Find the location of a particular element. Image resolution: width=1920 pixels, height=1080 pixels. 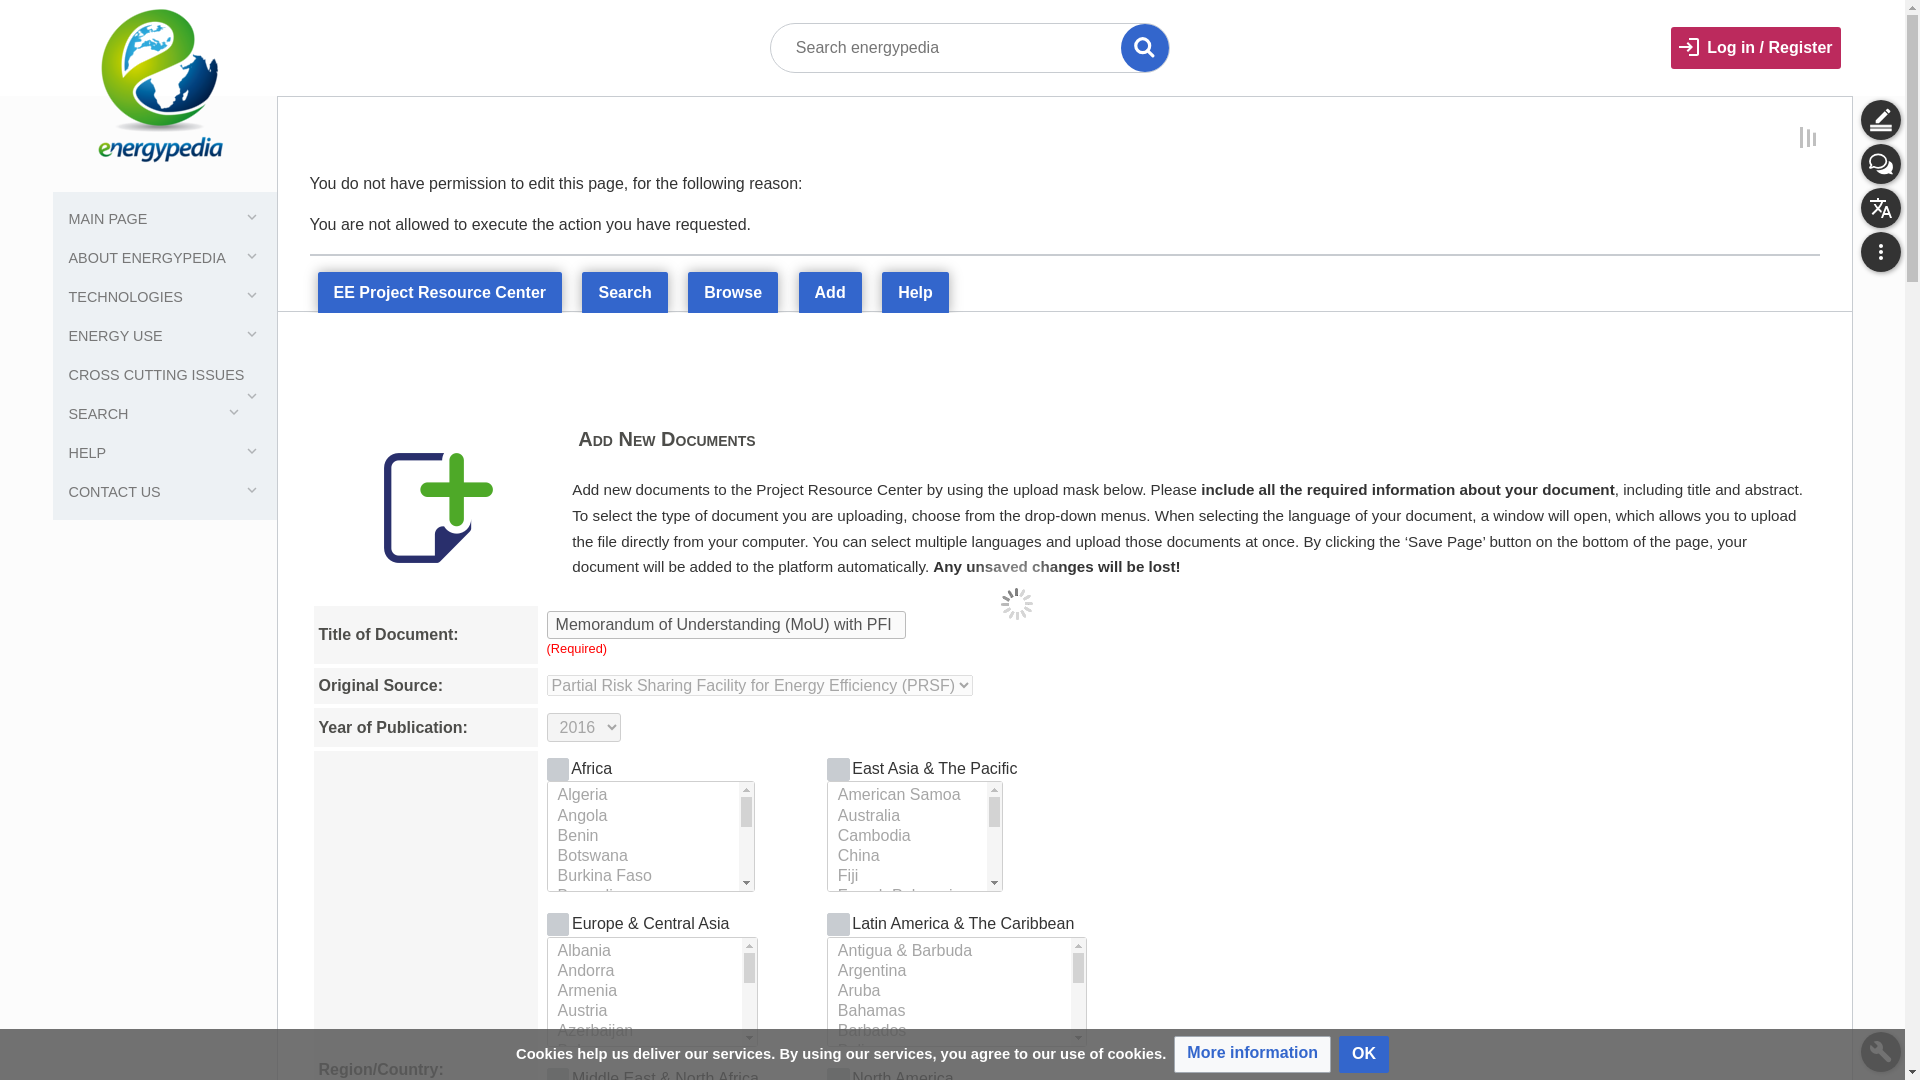

Browse is located at coordinates (732, 293).